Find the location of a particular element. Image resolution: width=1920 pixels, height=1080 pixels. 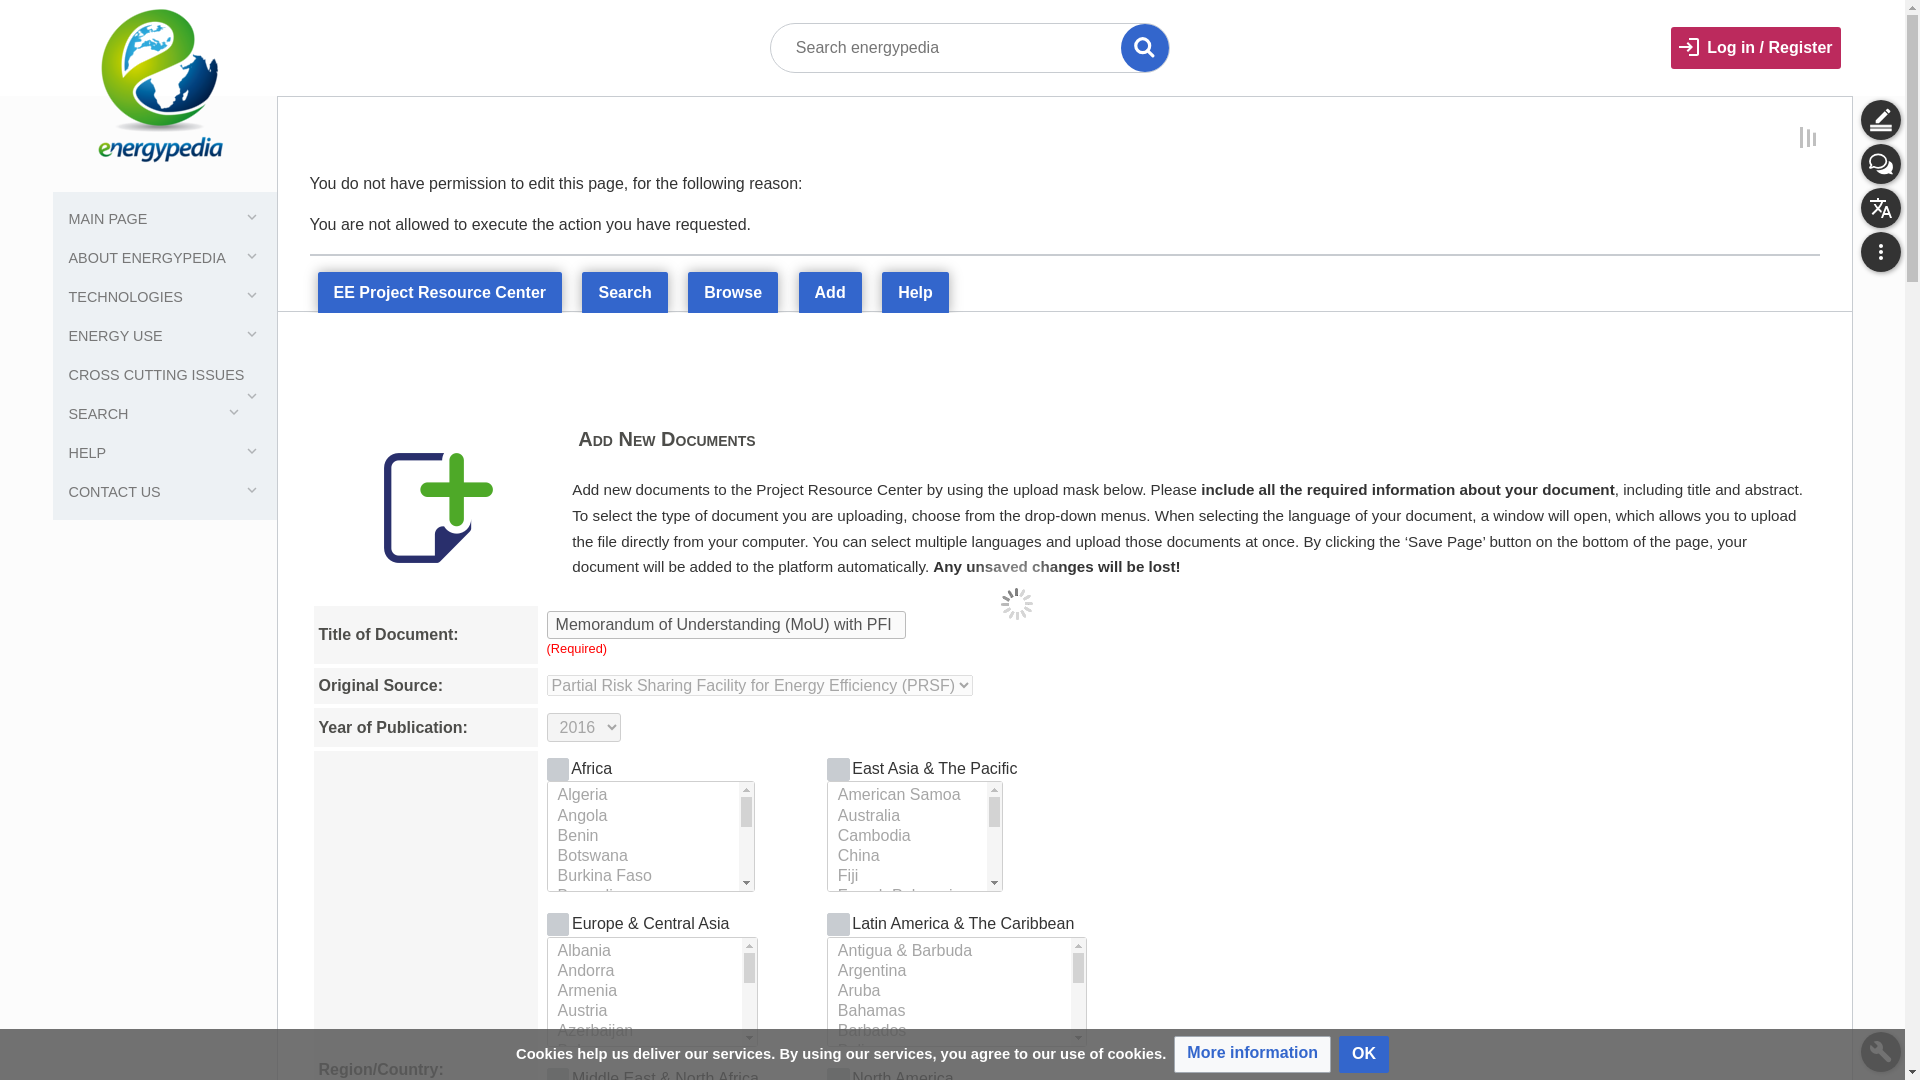

Browse is located at coordinates (732, 293).